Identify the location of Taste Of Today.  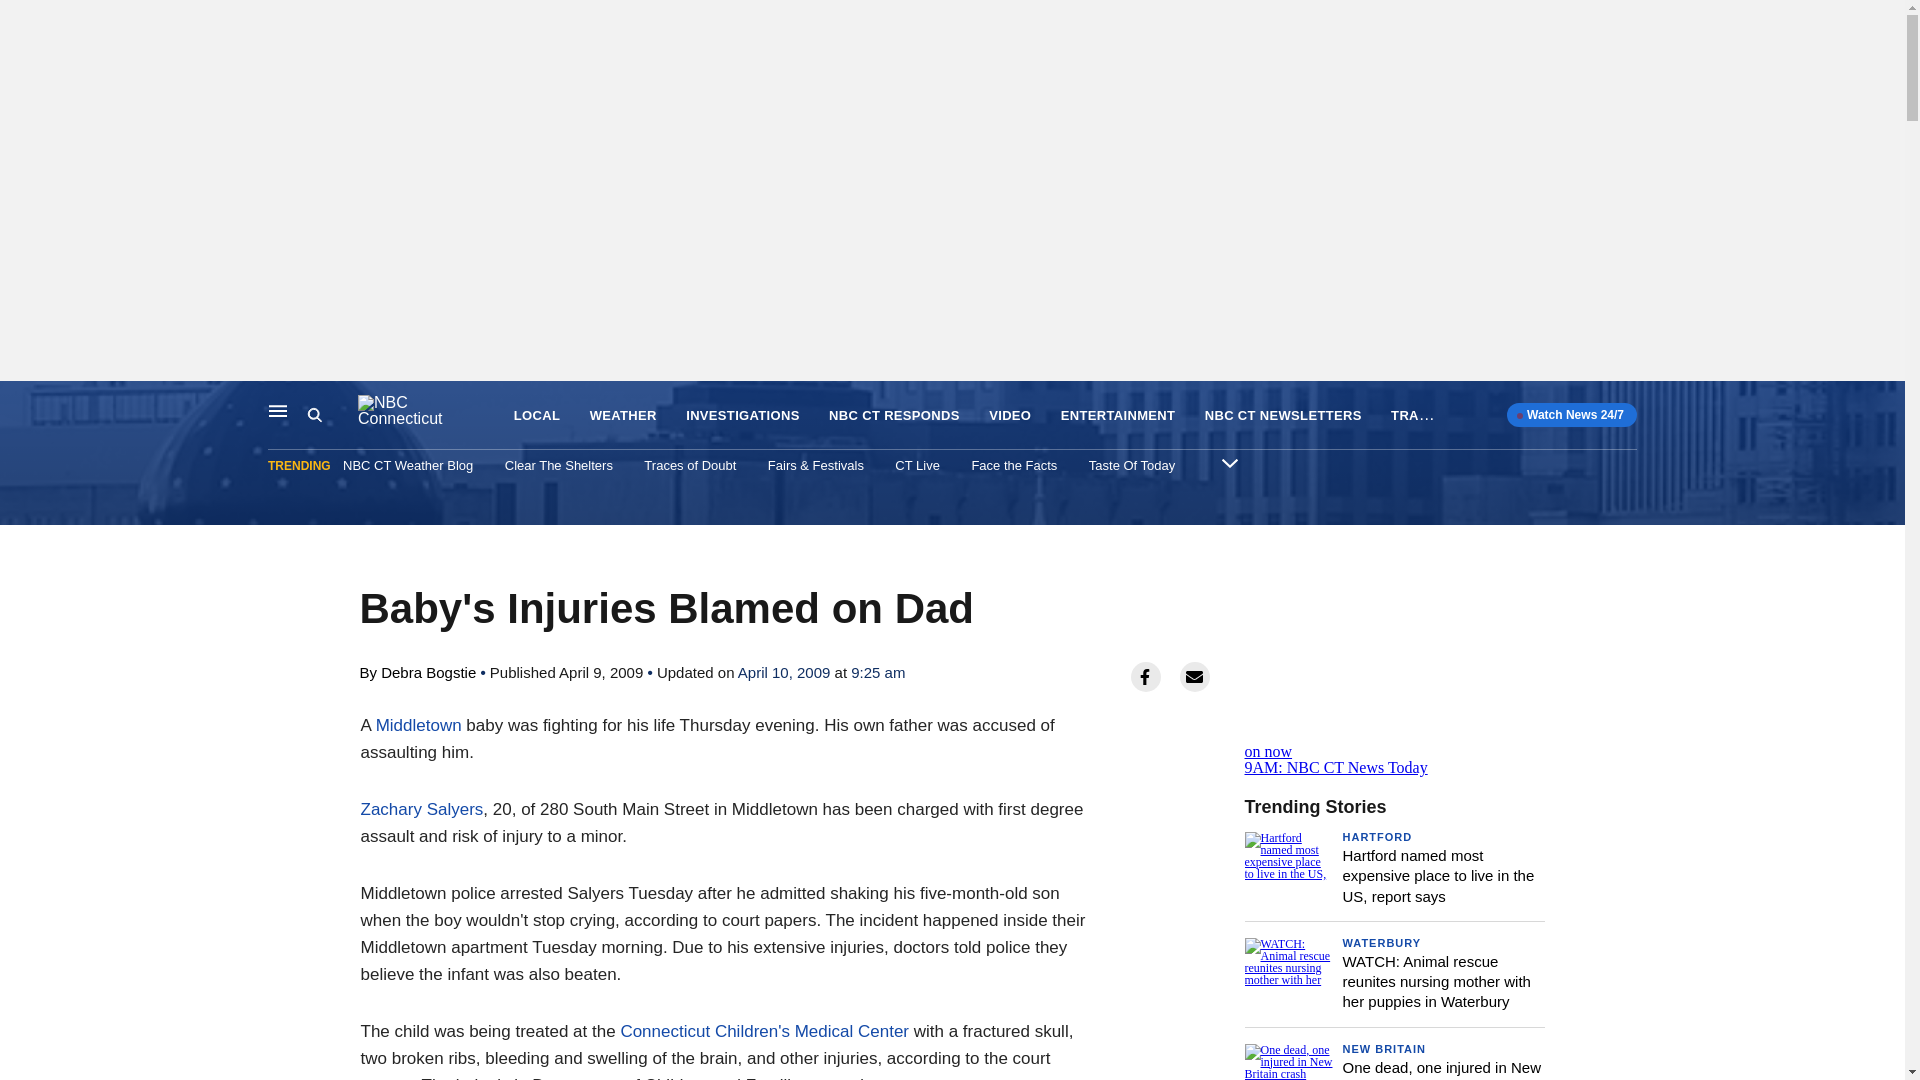
(419, 726).